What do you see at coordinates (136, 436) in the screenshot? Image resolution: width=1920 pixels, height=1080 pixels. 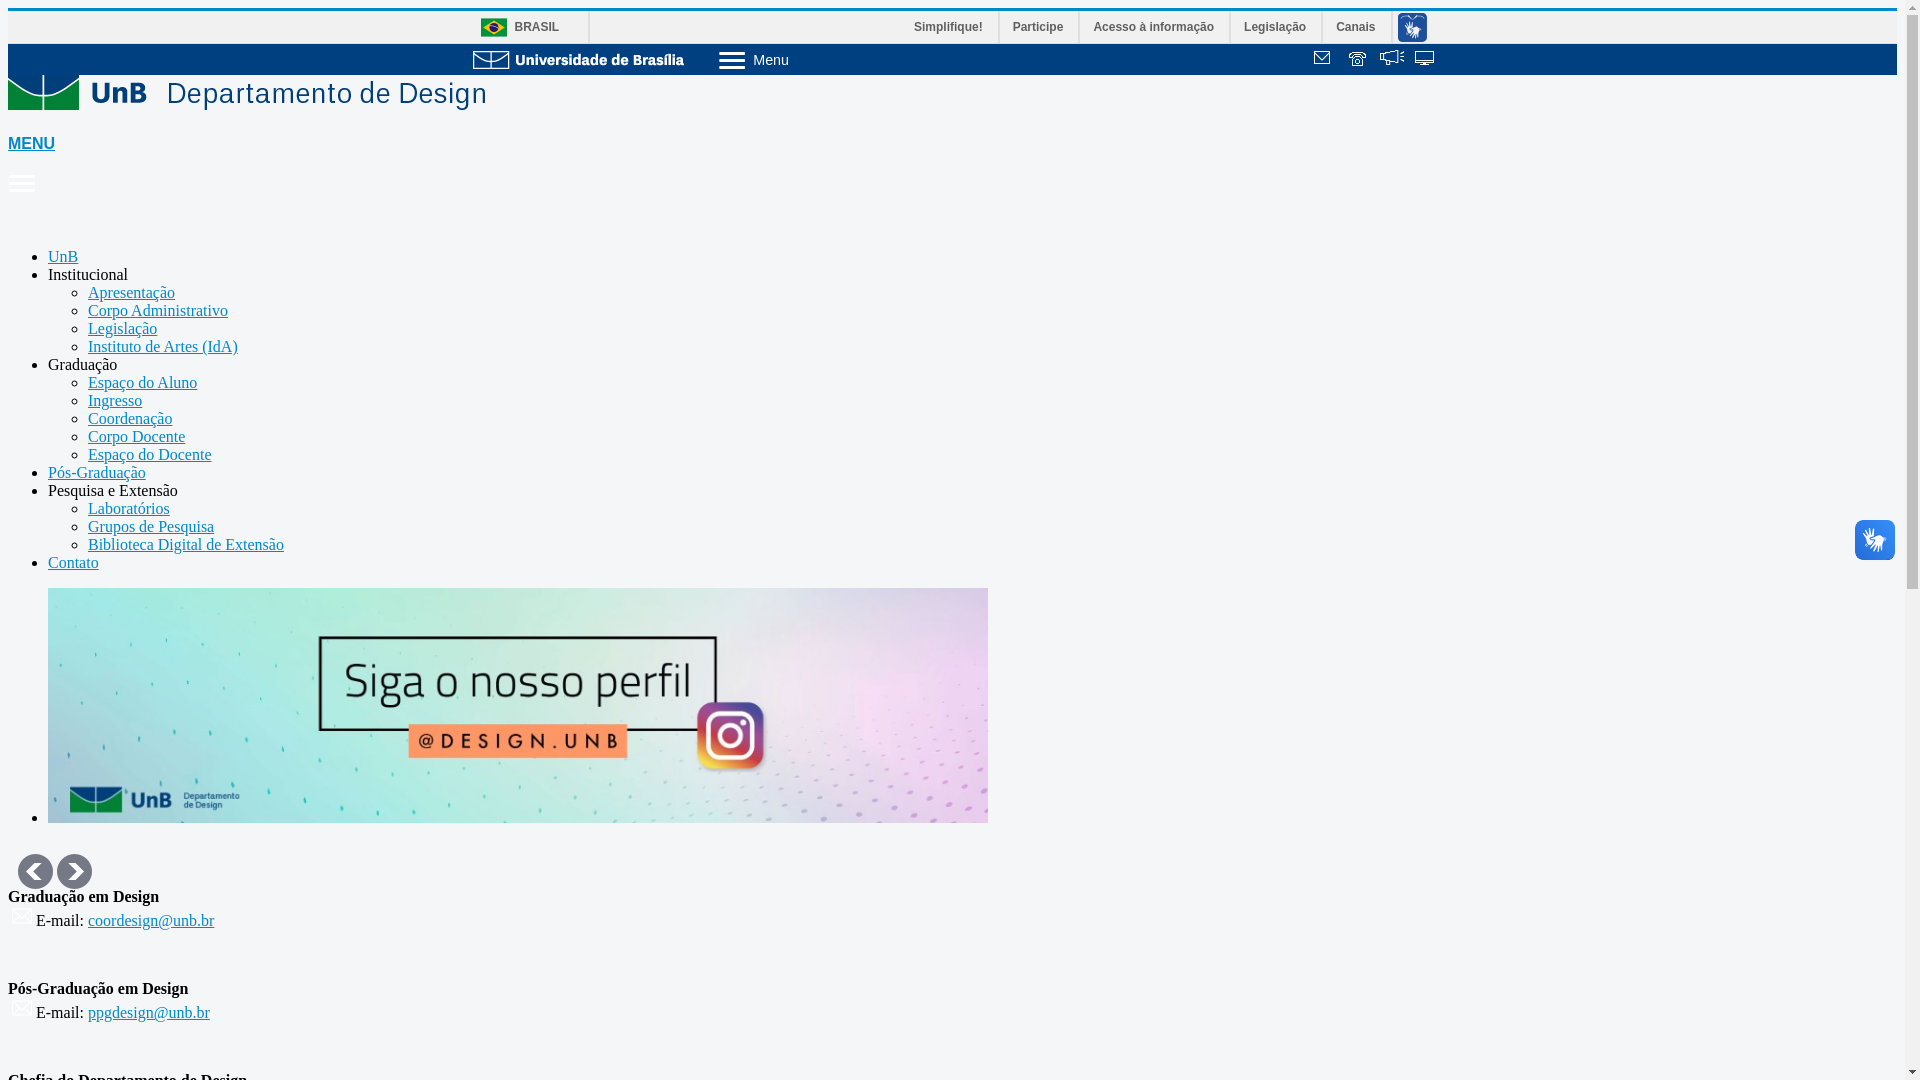 I see `Corpo Docente` at bounding box center [136, 436].